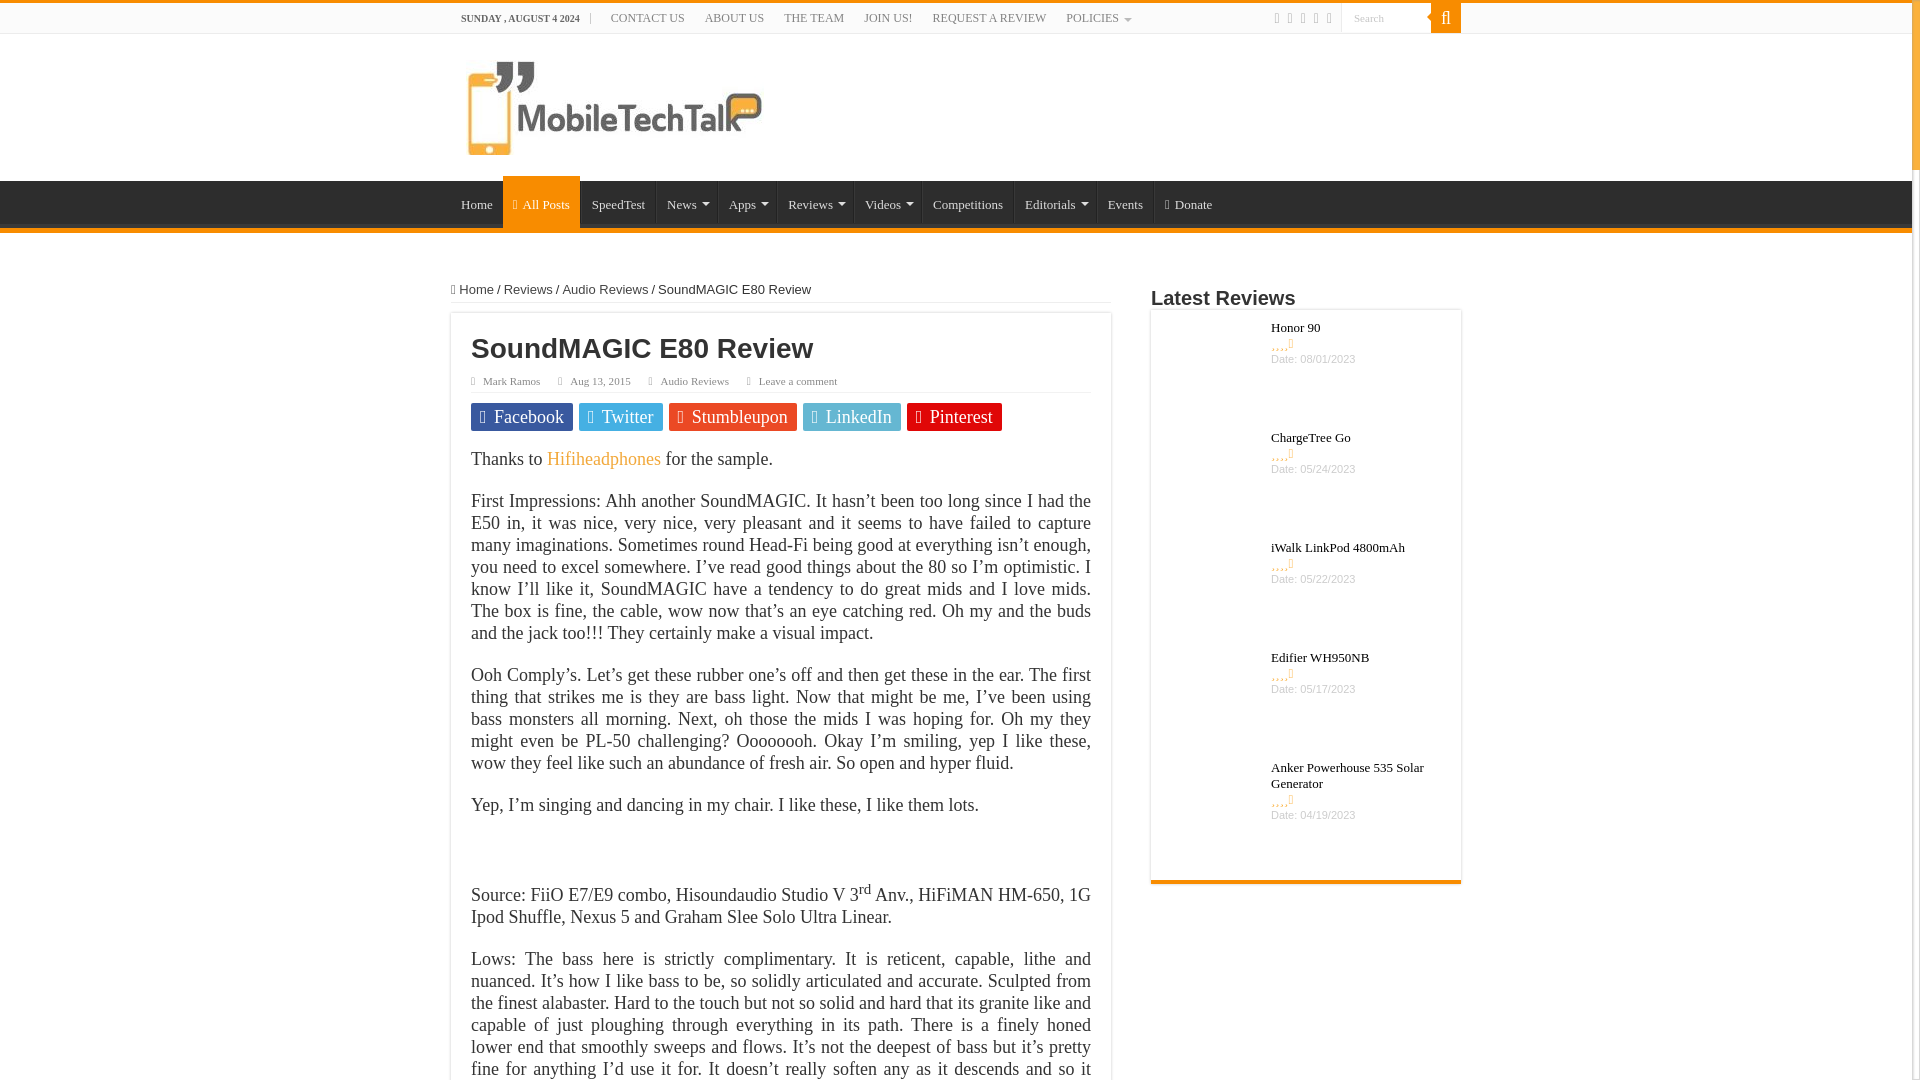 This screenshot has height=1080, width=1920. What do you see at coordinates (686, 202) in the screenshot?
I see `News` at bounding box center [686, 202].